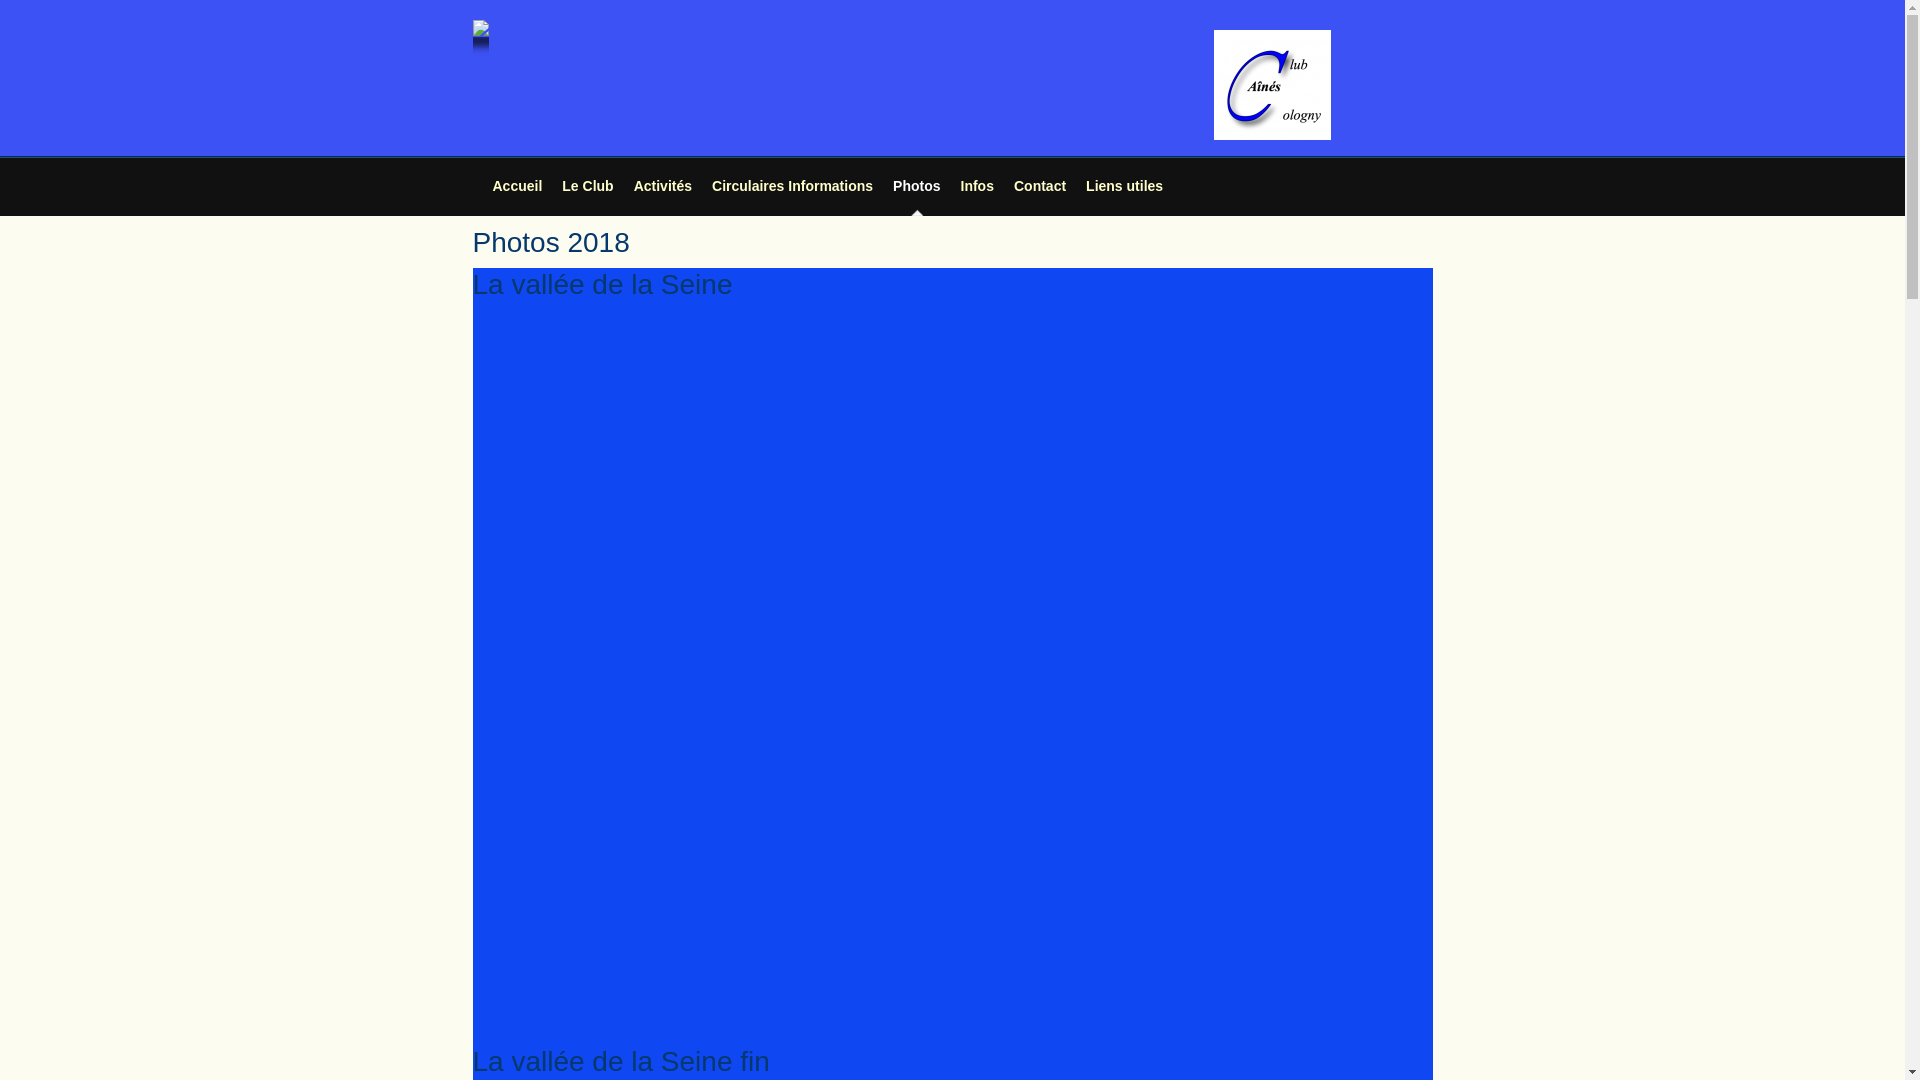  What do you see at coordinates (1144, 454) in the screenshot?
I see `La maison de Claud Monet` at bounding box center [1144, 454].